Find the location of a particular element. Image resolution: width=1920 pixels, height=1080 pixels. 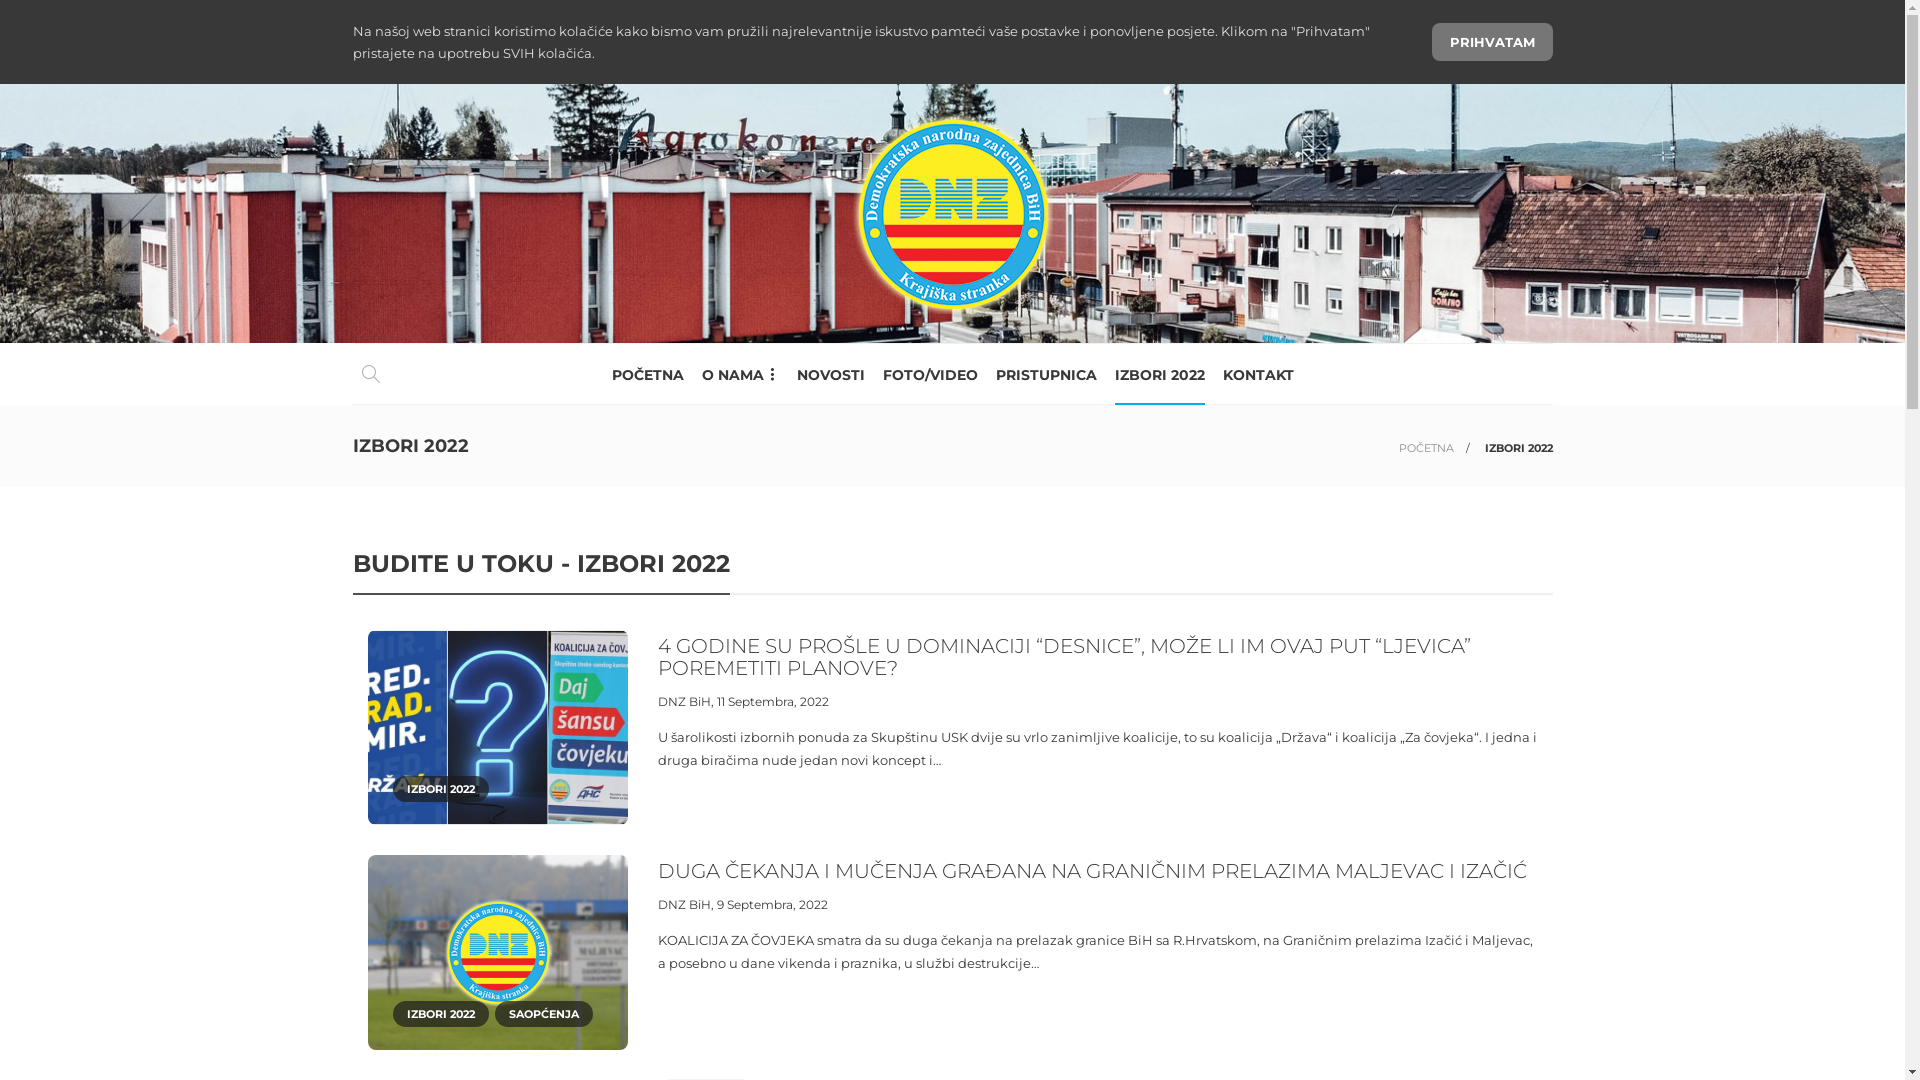

IZBORI 2022 is located at coordinates (440, 789).